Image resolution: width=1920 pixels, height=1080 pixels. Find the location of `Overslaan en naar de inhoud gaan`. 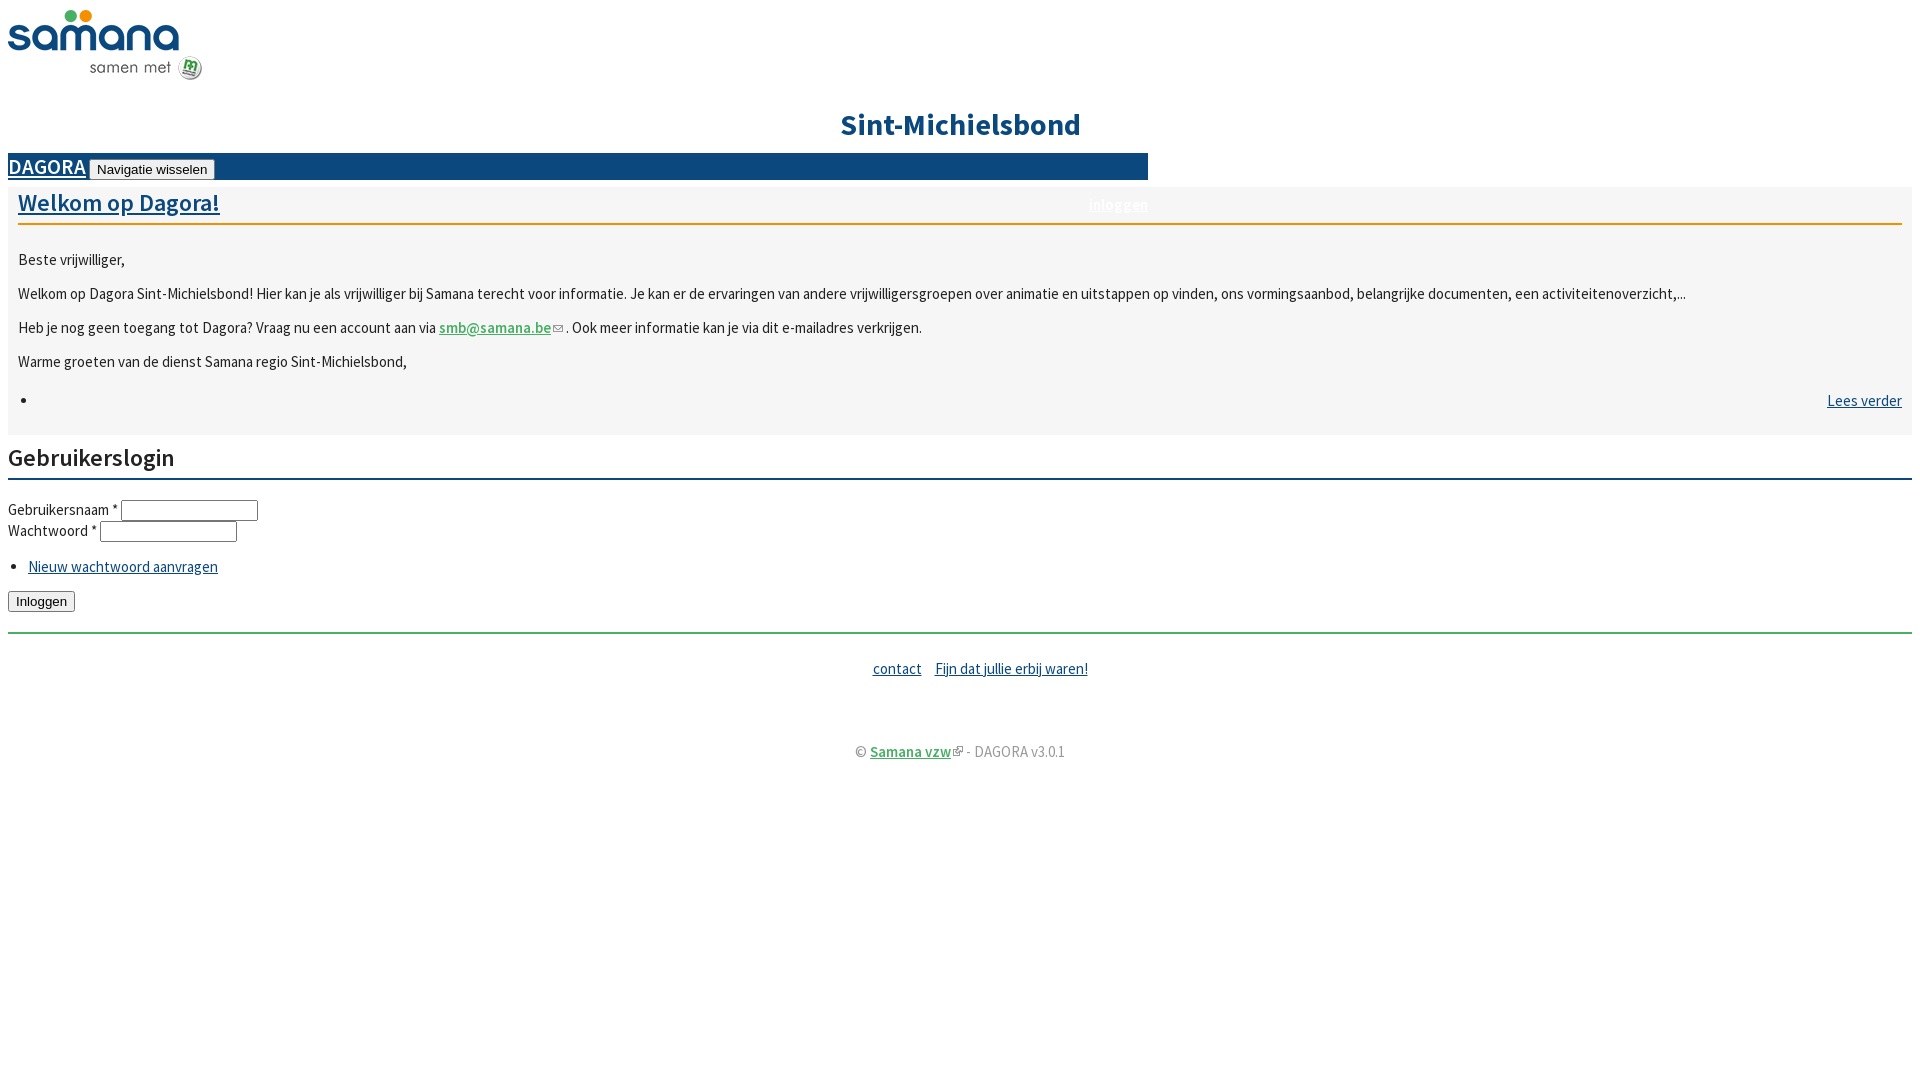

Overslaan en naar de inhoud gaan is located at coordinates (8, 10).